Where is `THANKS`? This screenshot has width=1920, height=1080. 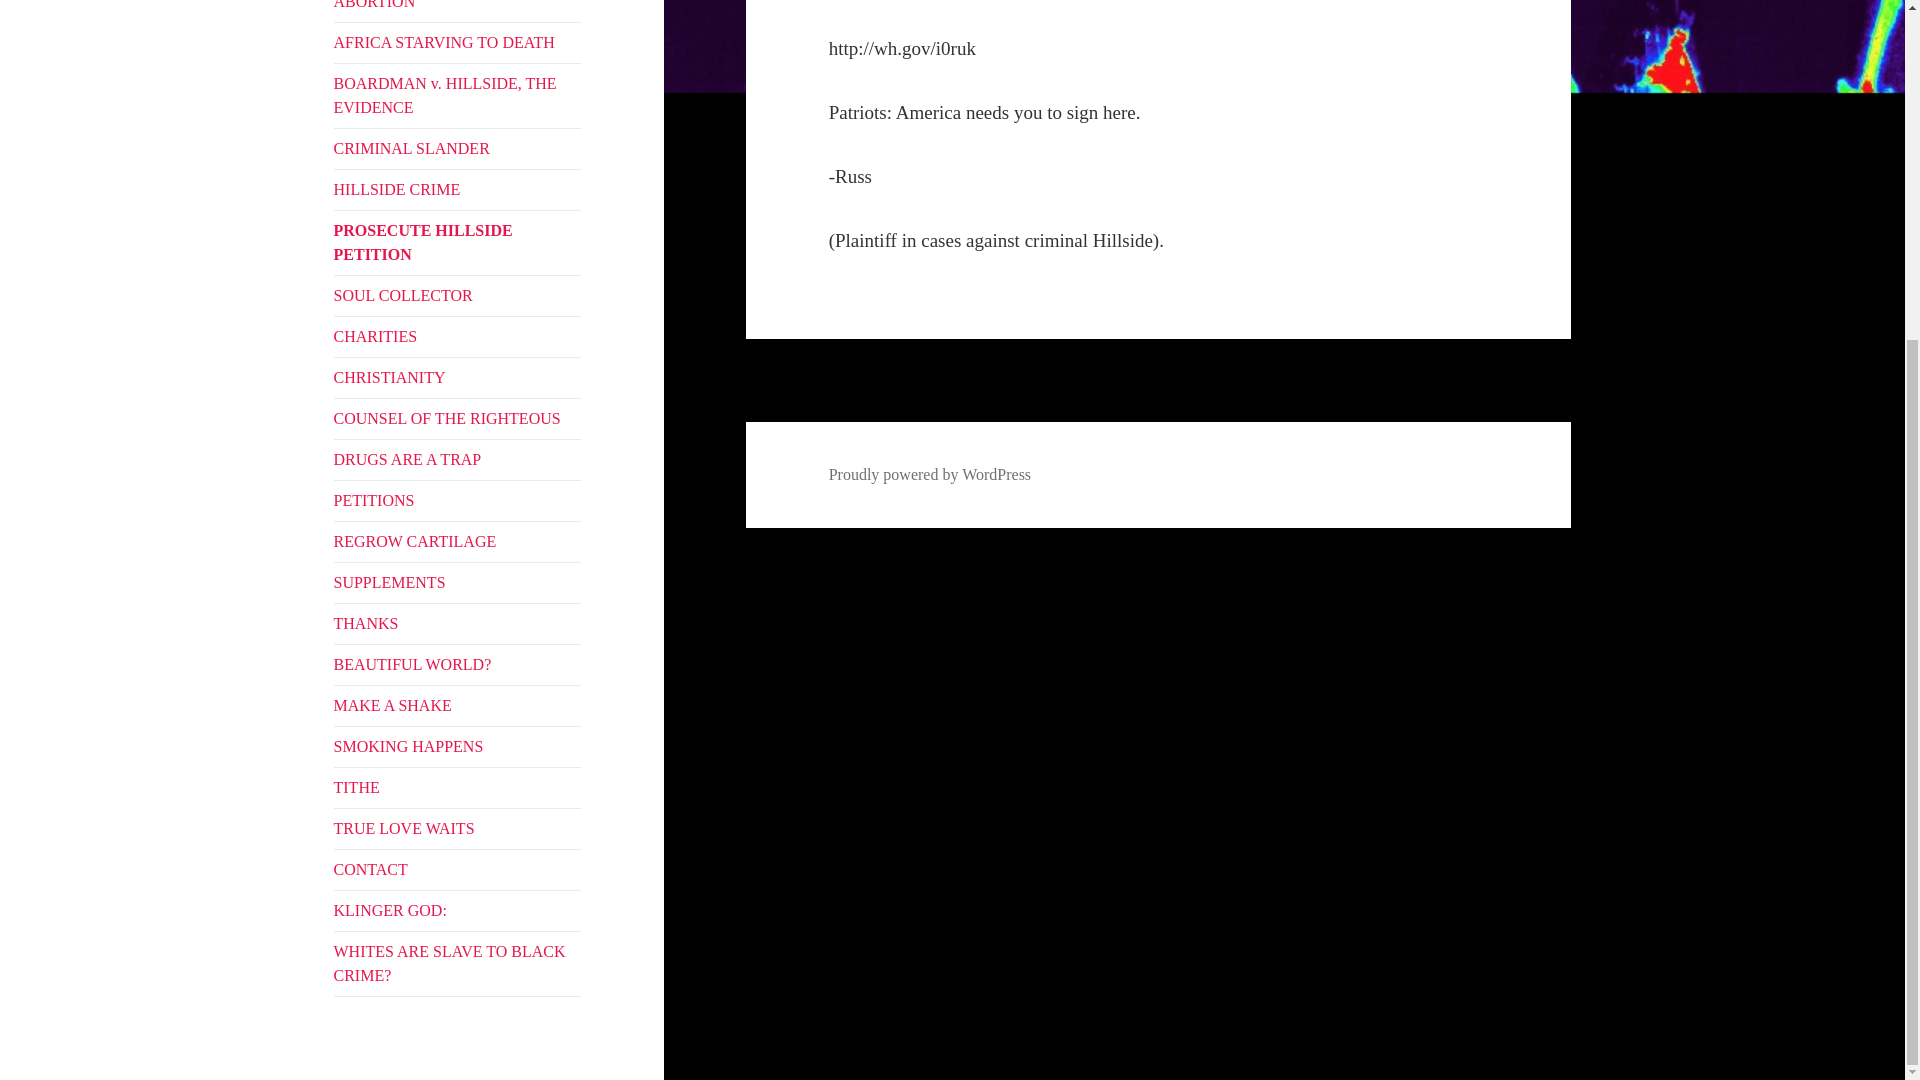 THANKS is located at coordinates (458, 623).